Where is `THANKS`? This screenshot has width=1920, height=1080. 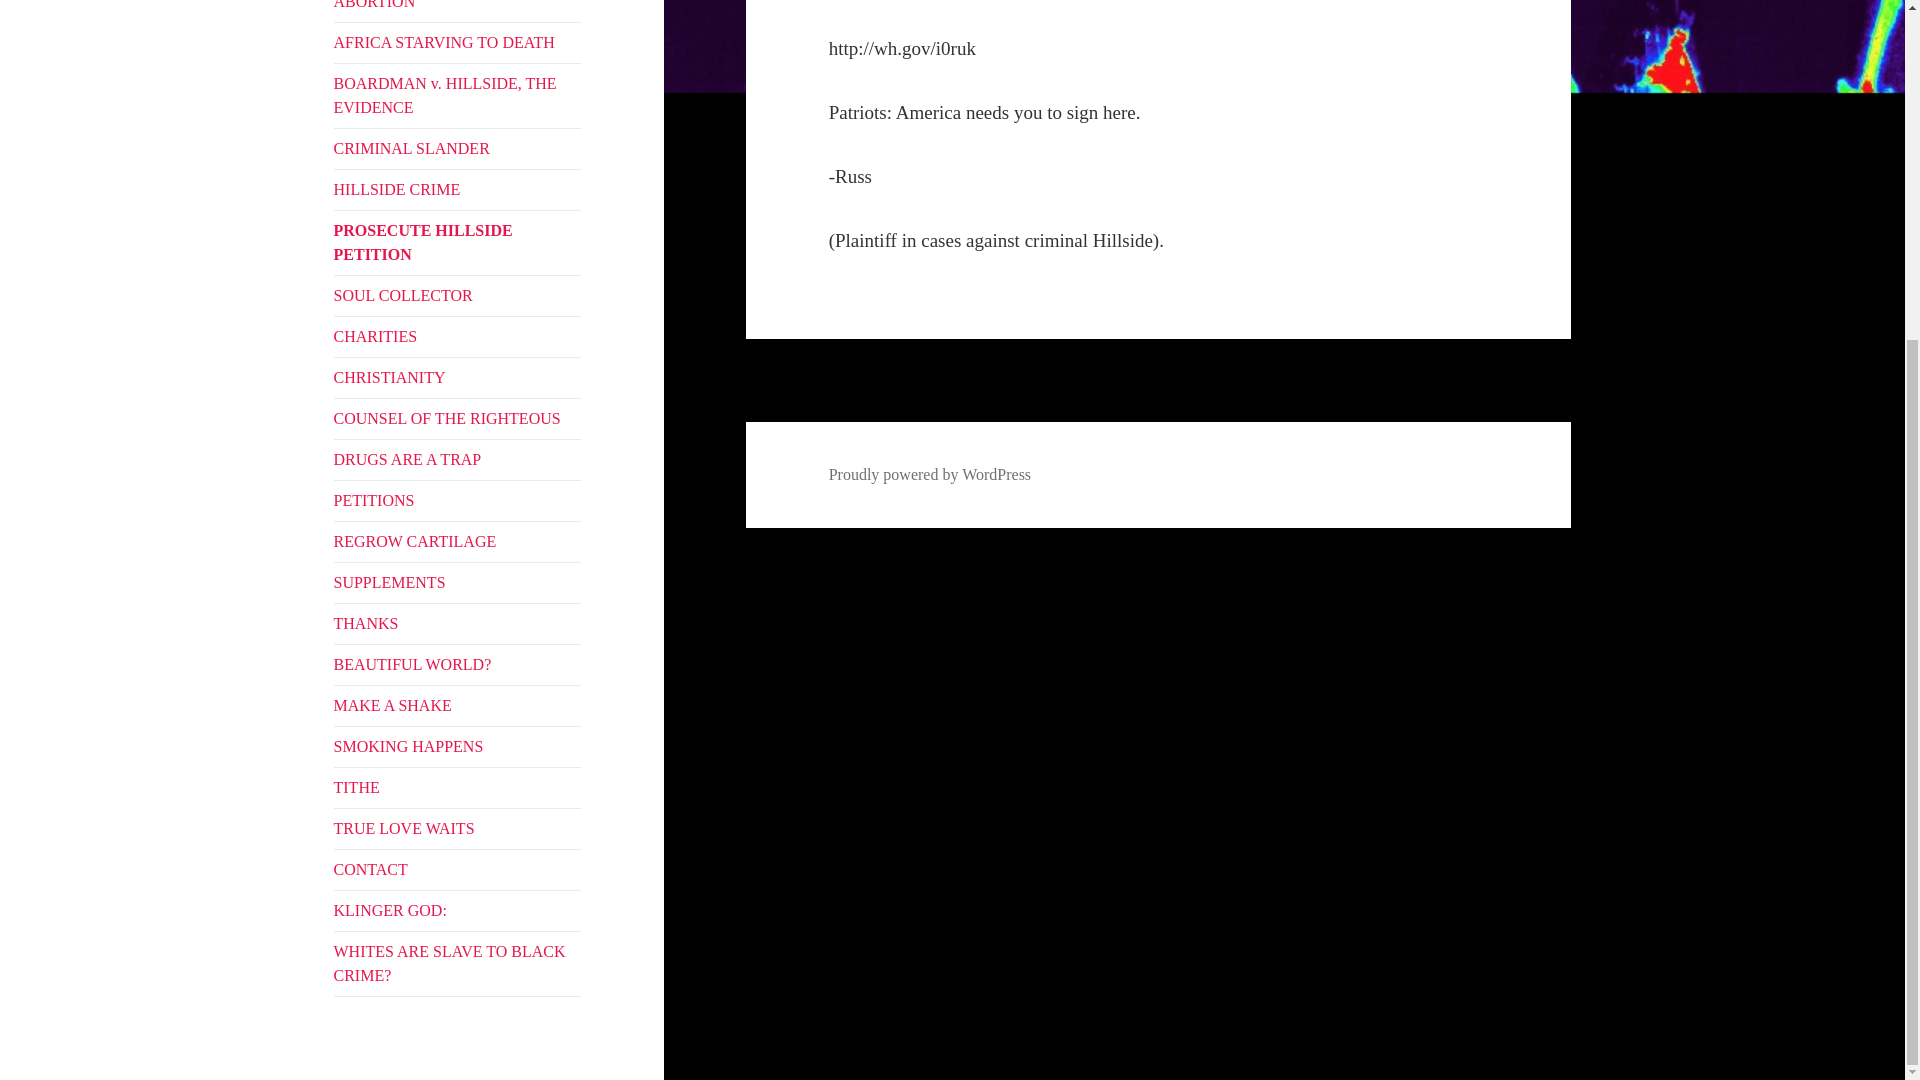 THANKS is located at coordinates (458, 623).